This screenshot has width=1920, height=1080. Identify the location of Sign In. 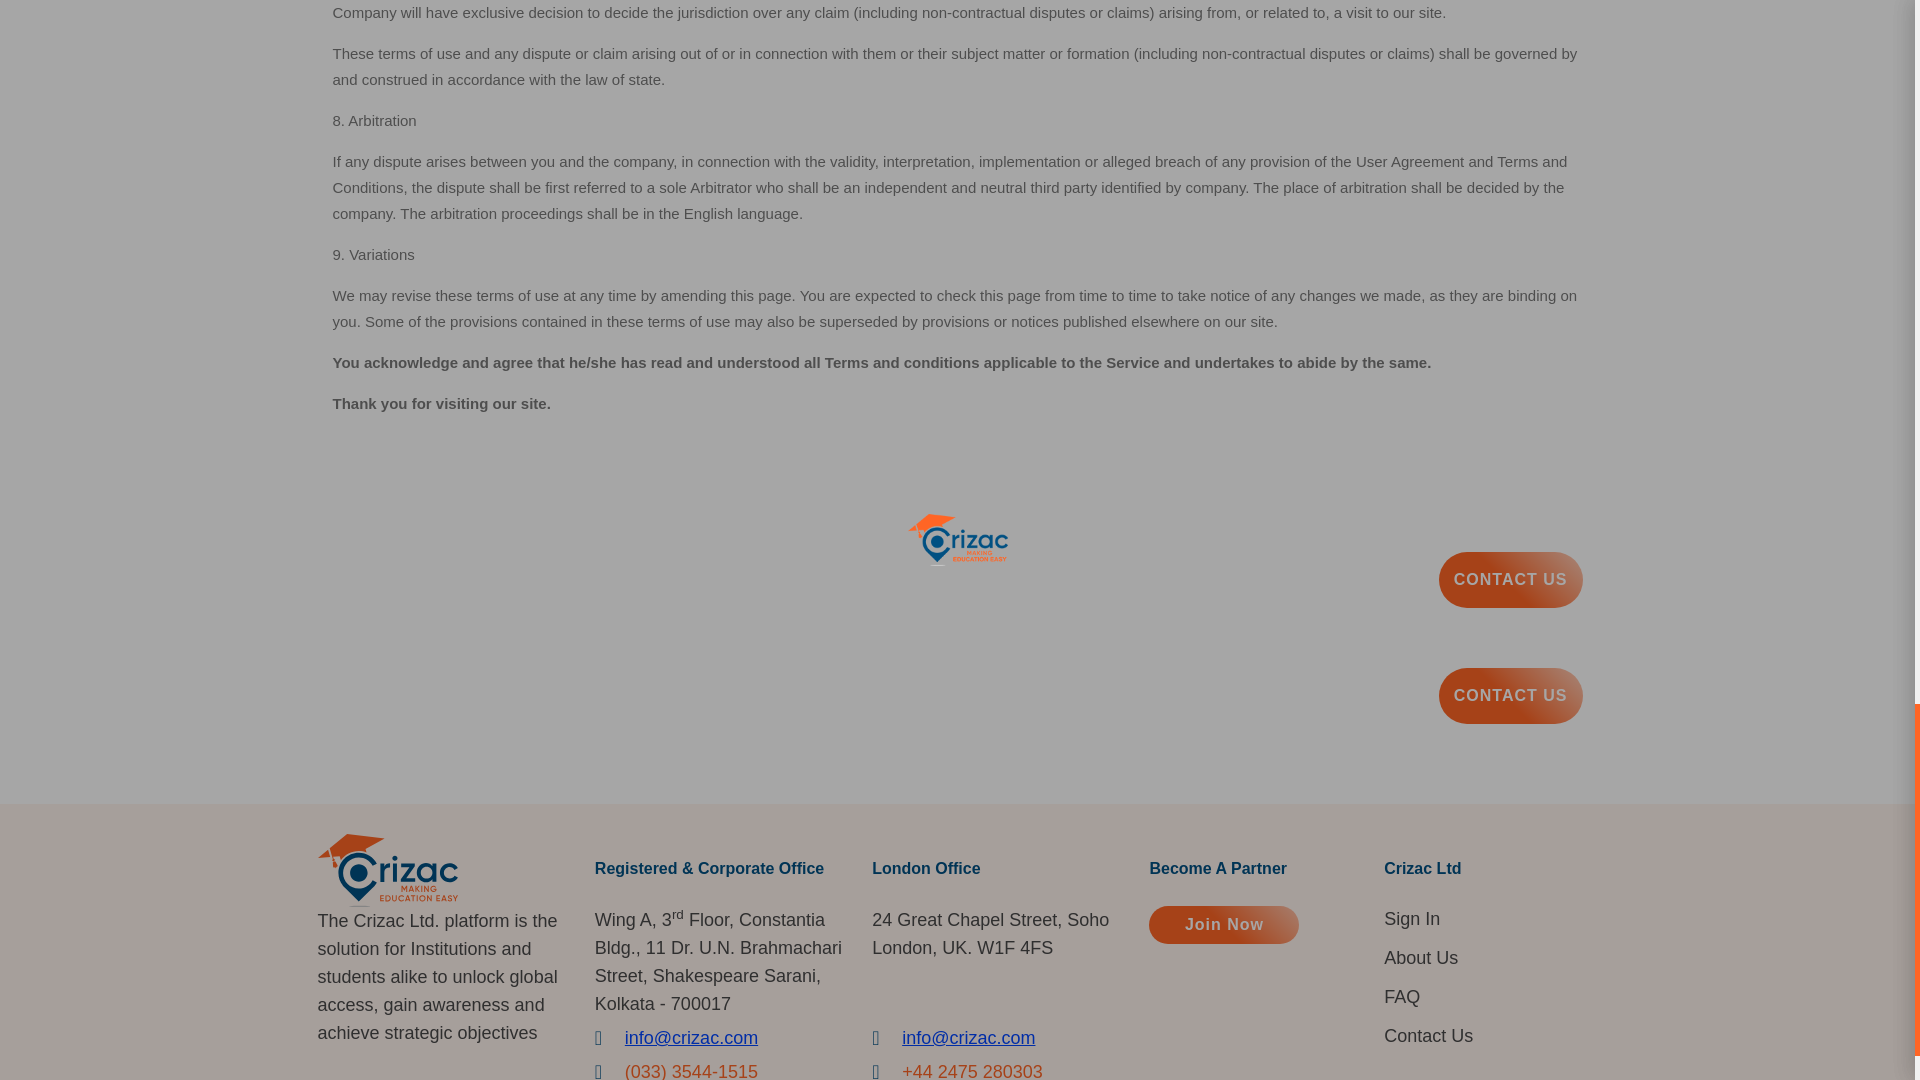
(1412, 919).